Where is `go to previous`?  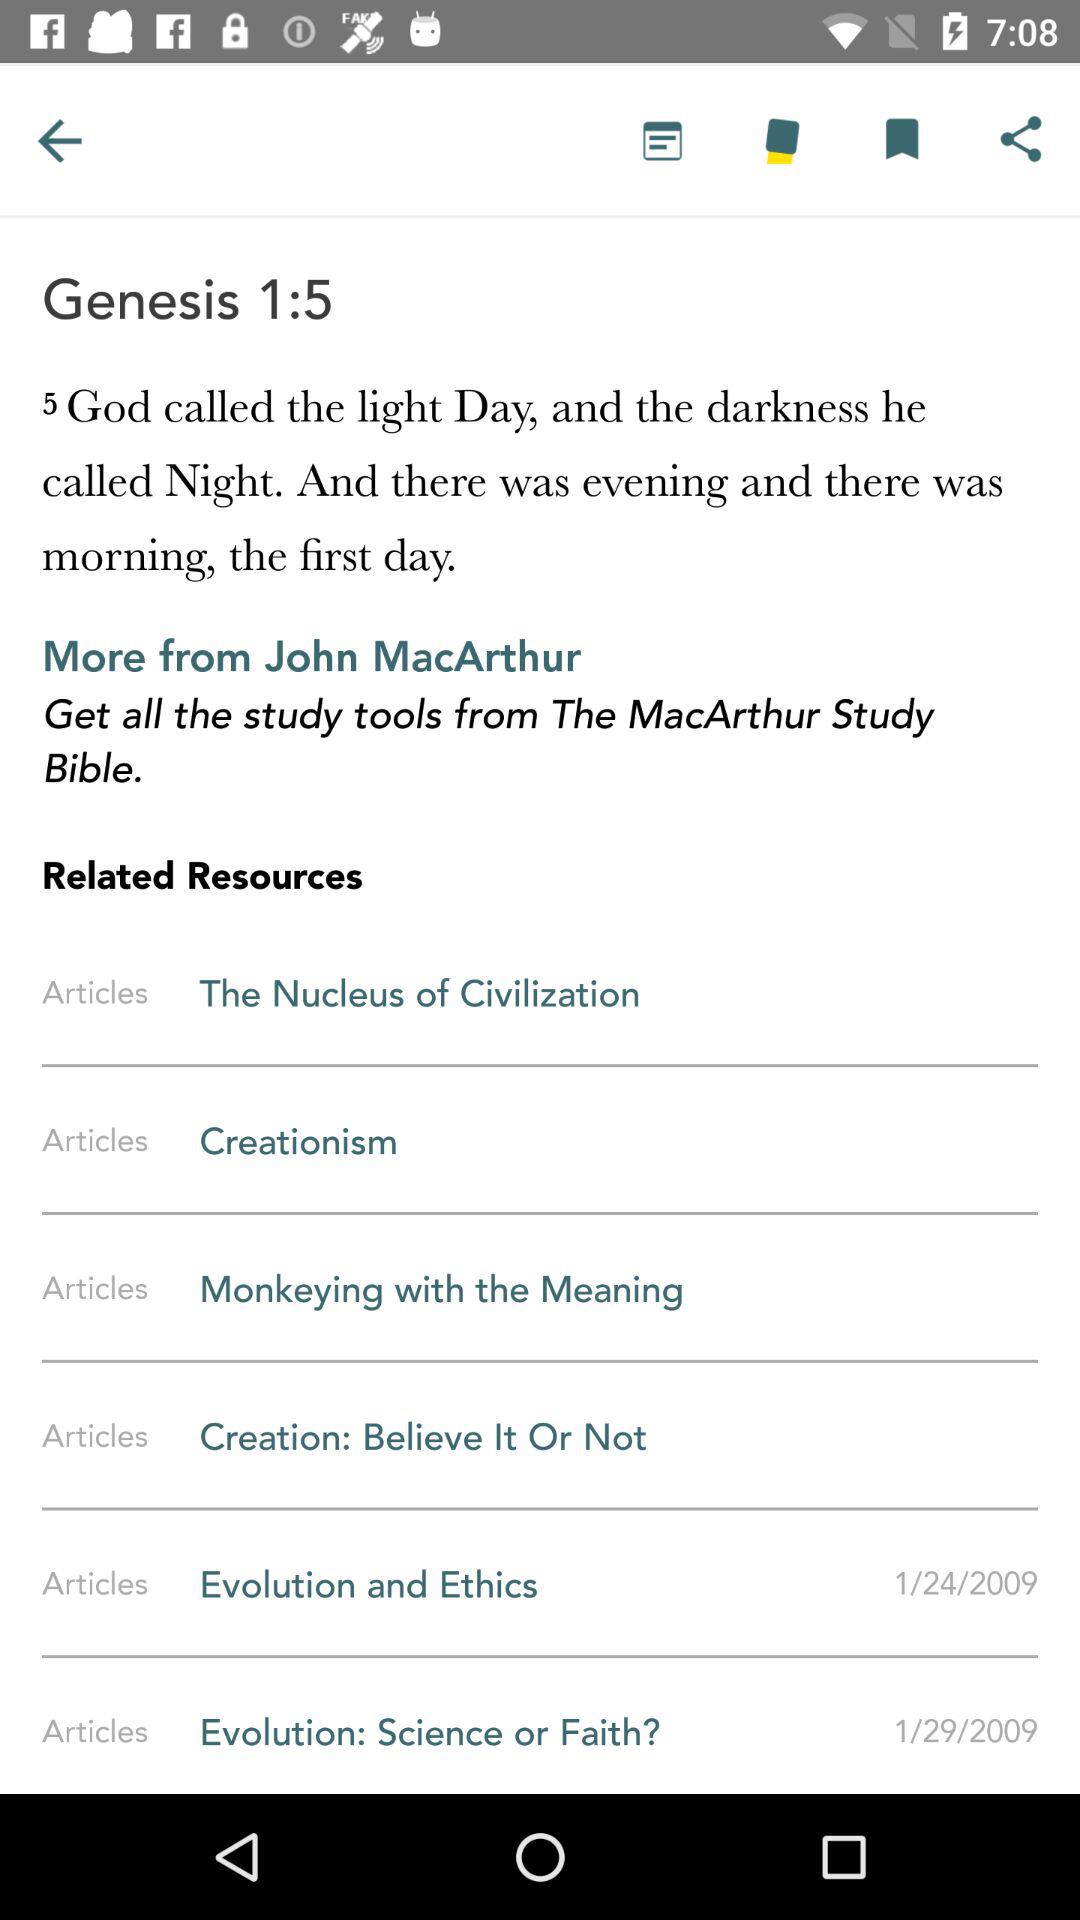 go to previous is located at coordinates (59, 140).